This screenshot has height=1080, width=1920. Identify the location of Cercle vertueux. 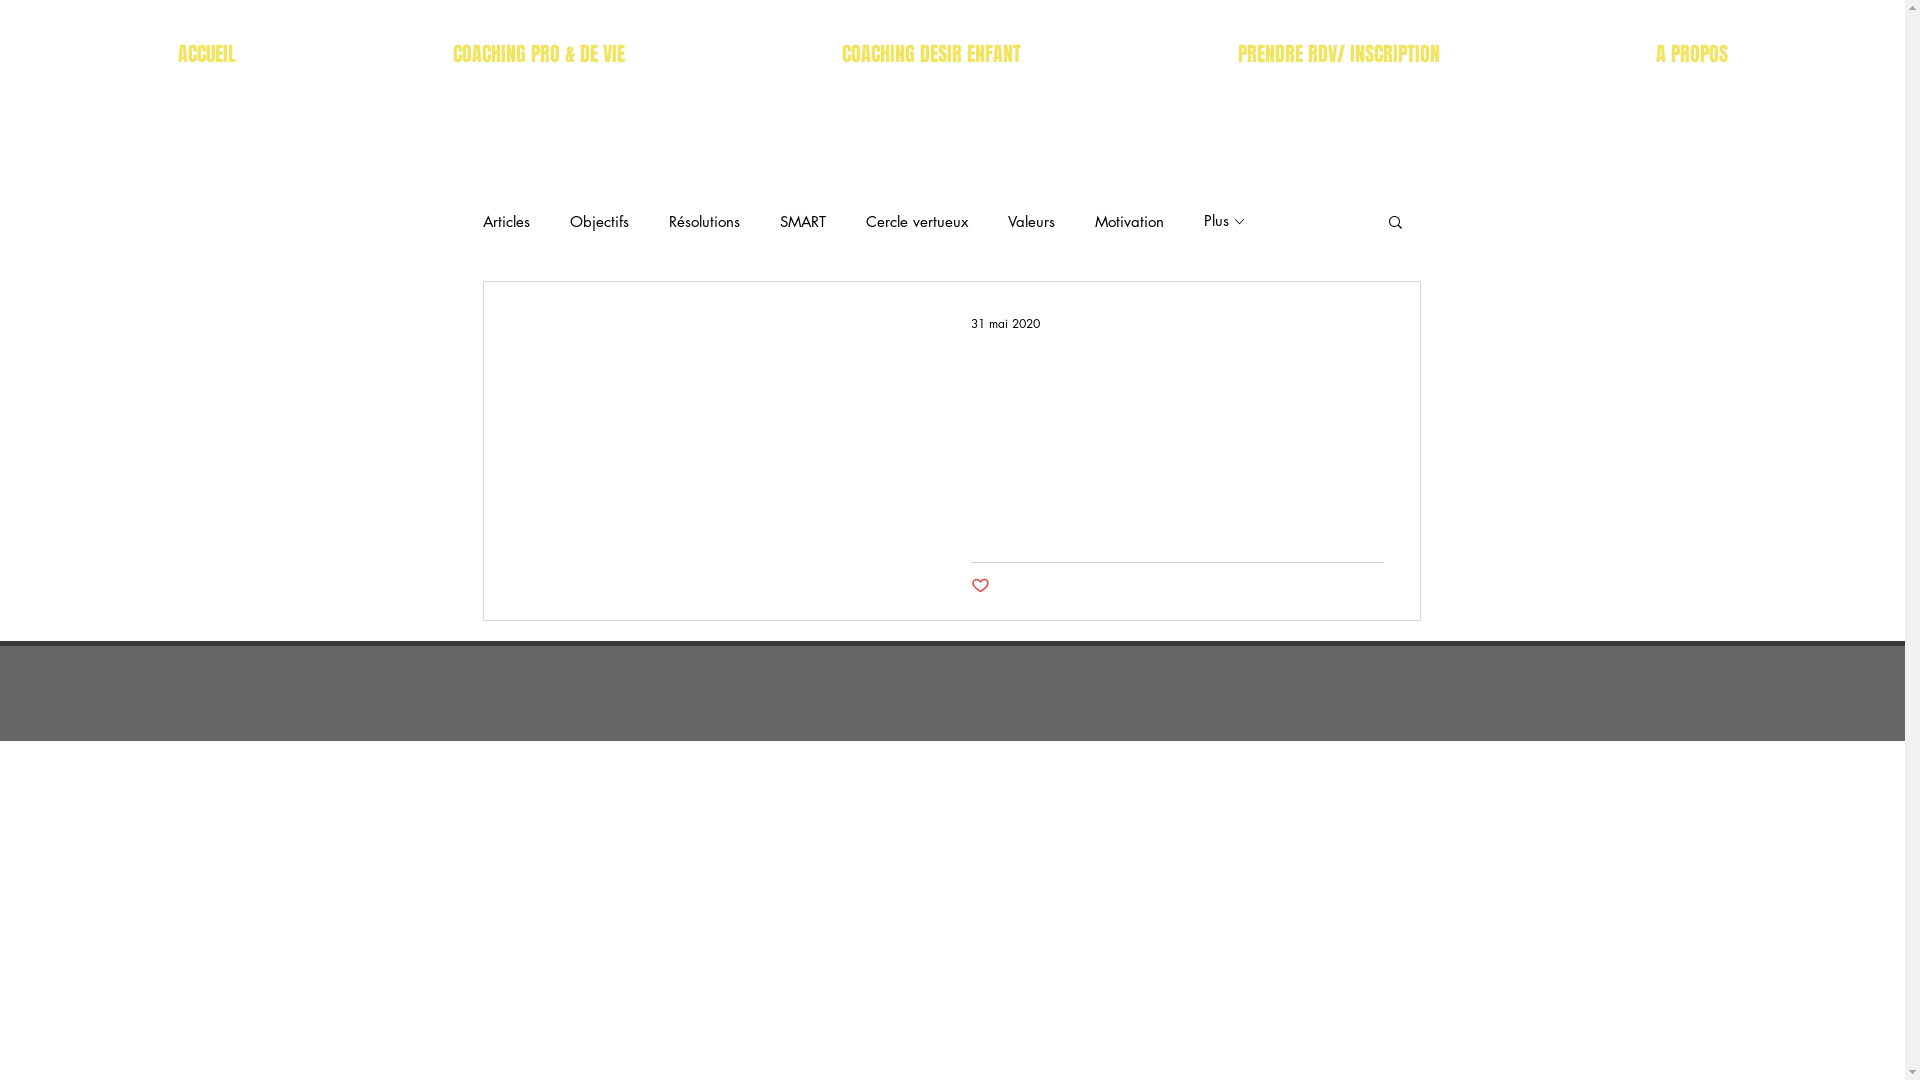
(917, 222).